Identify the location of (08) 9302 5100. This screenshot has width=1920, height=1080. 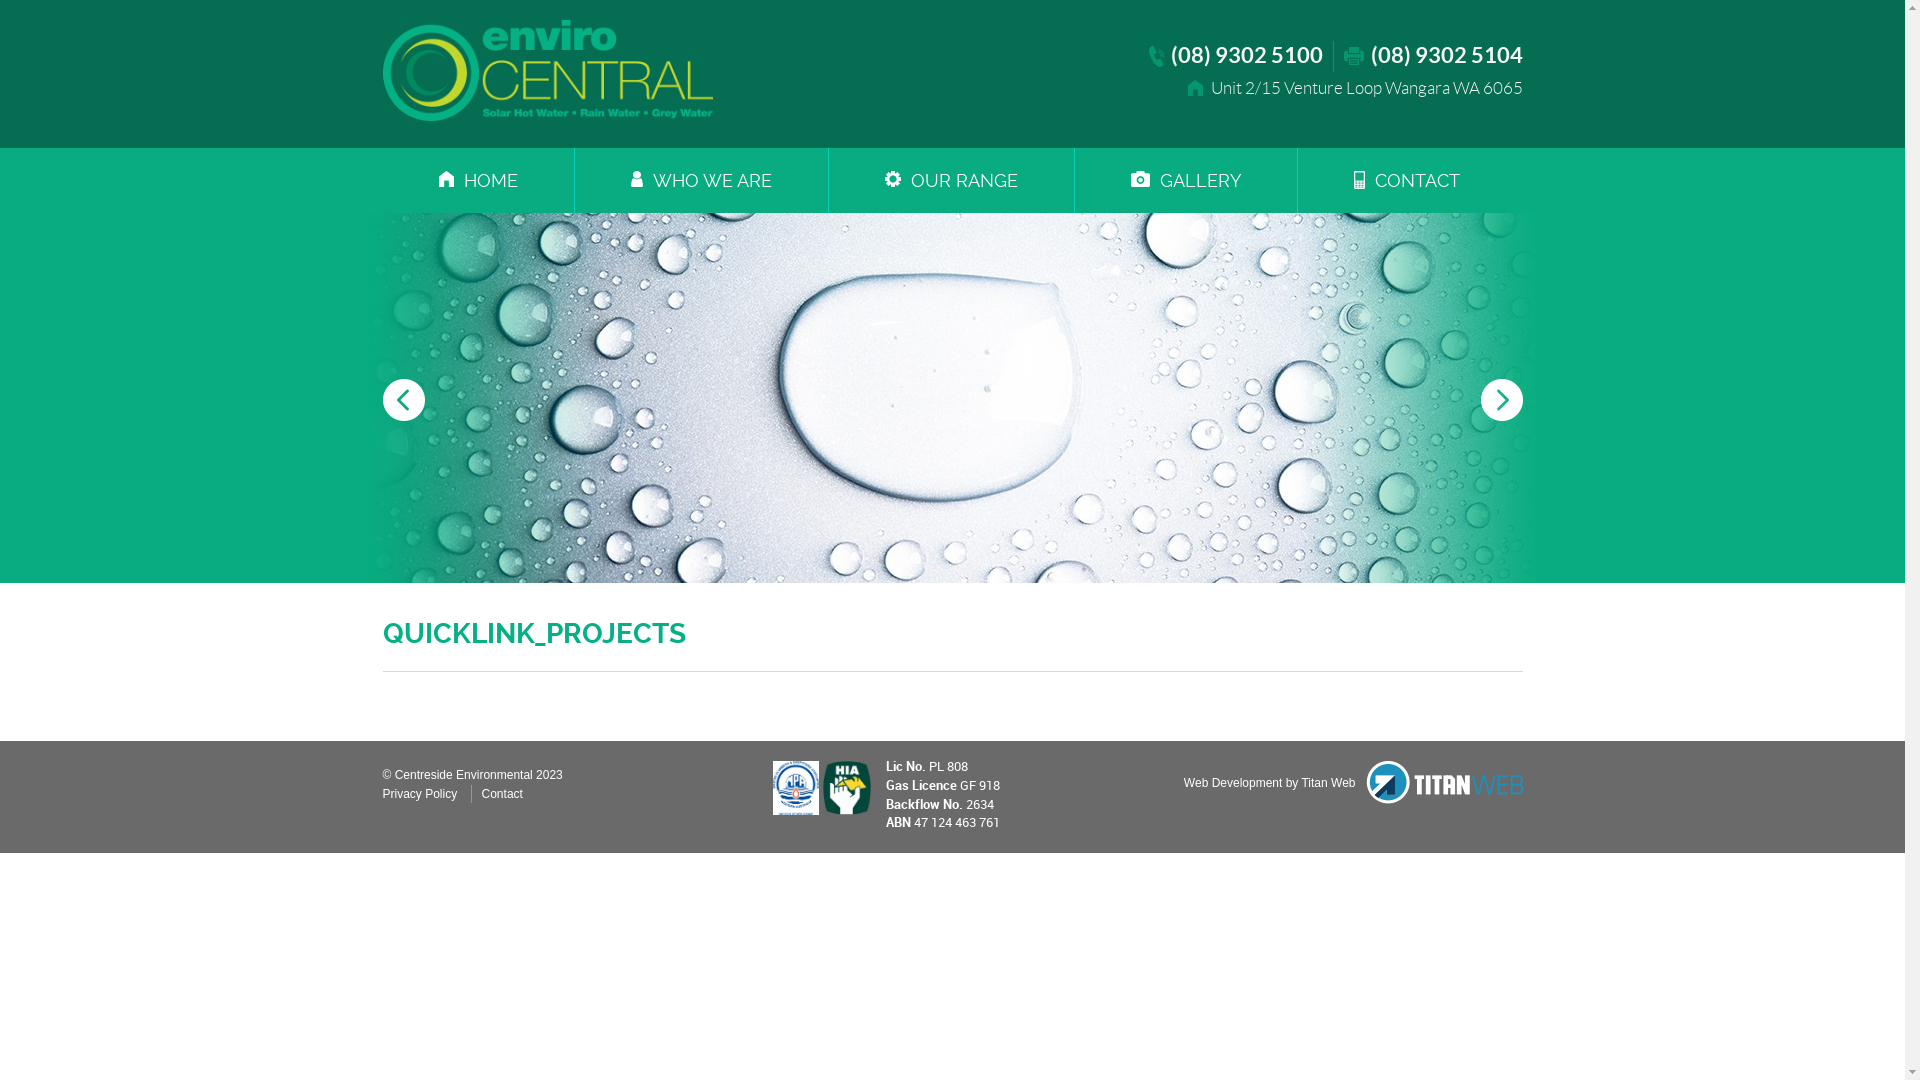
(1235, 56).